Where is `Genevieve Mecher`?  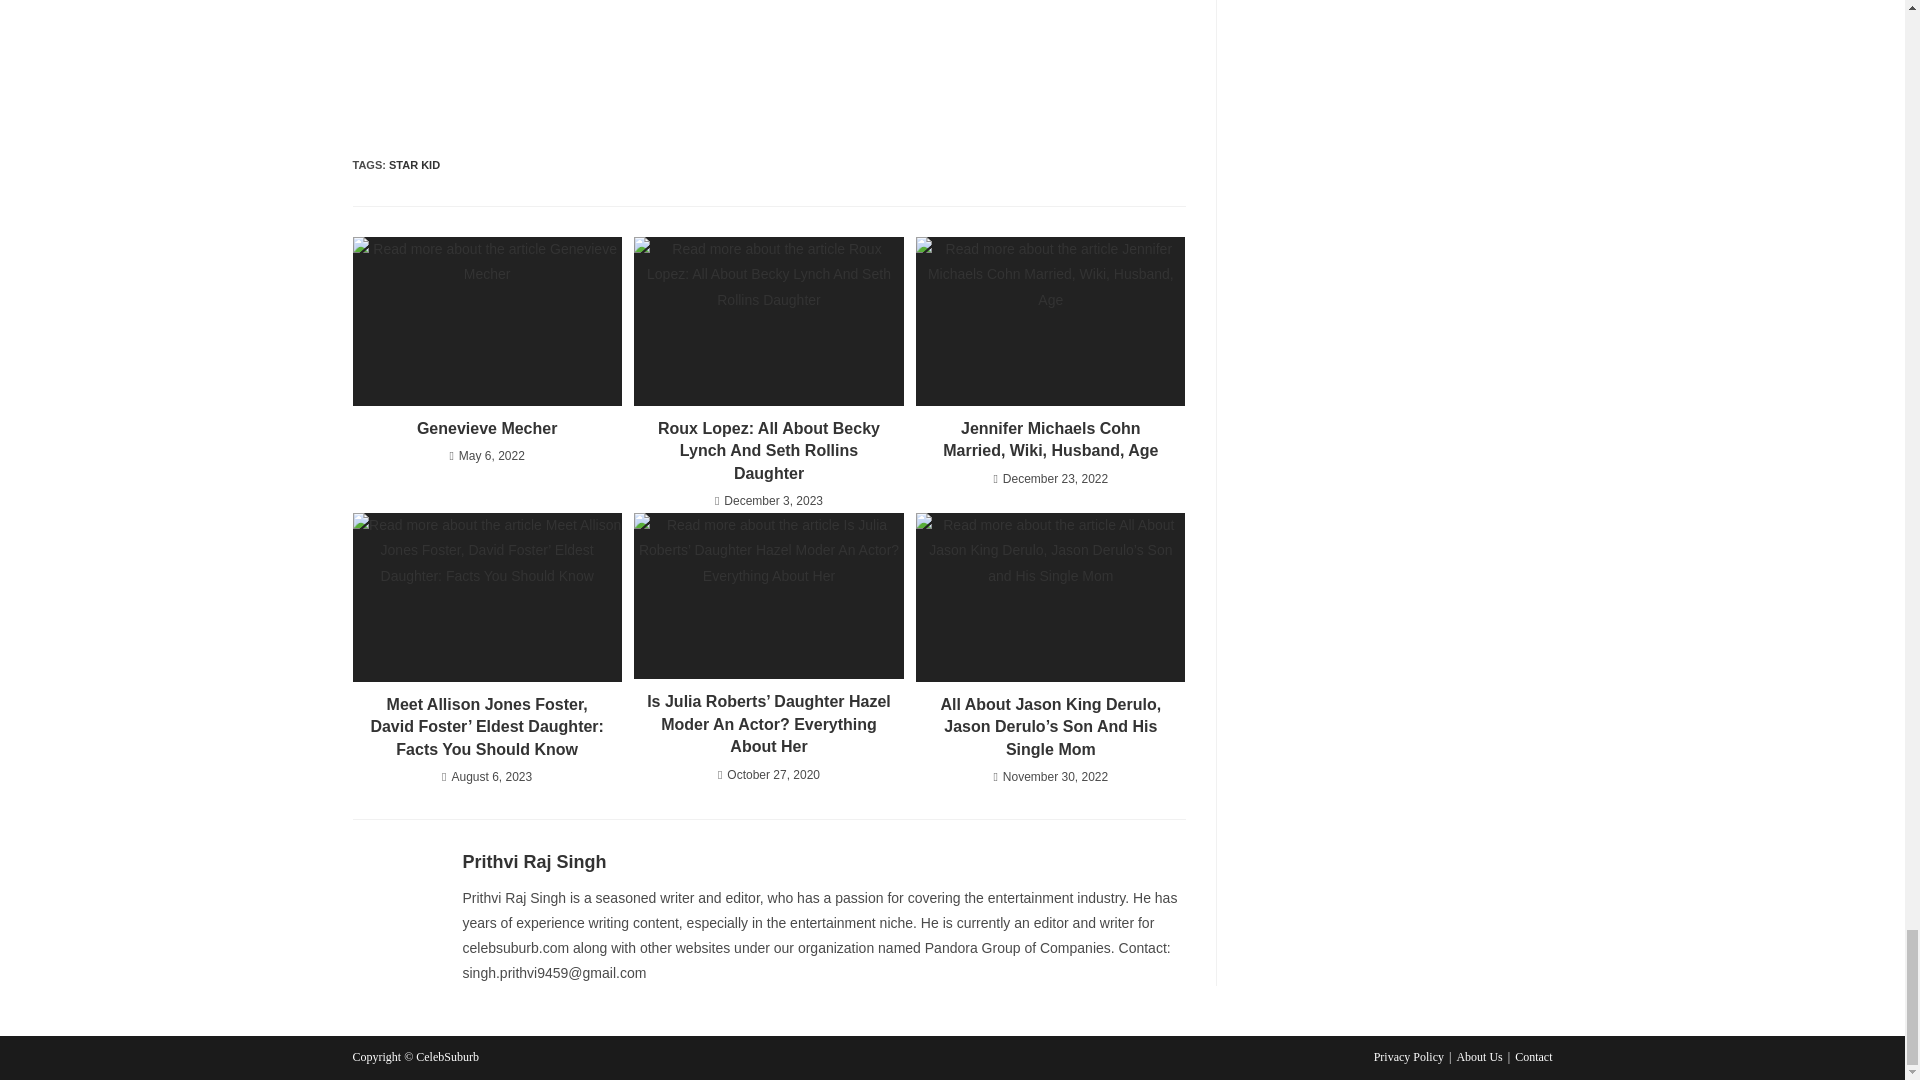
Genevieve Mecher is located at coordinates (486, 428).